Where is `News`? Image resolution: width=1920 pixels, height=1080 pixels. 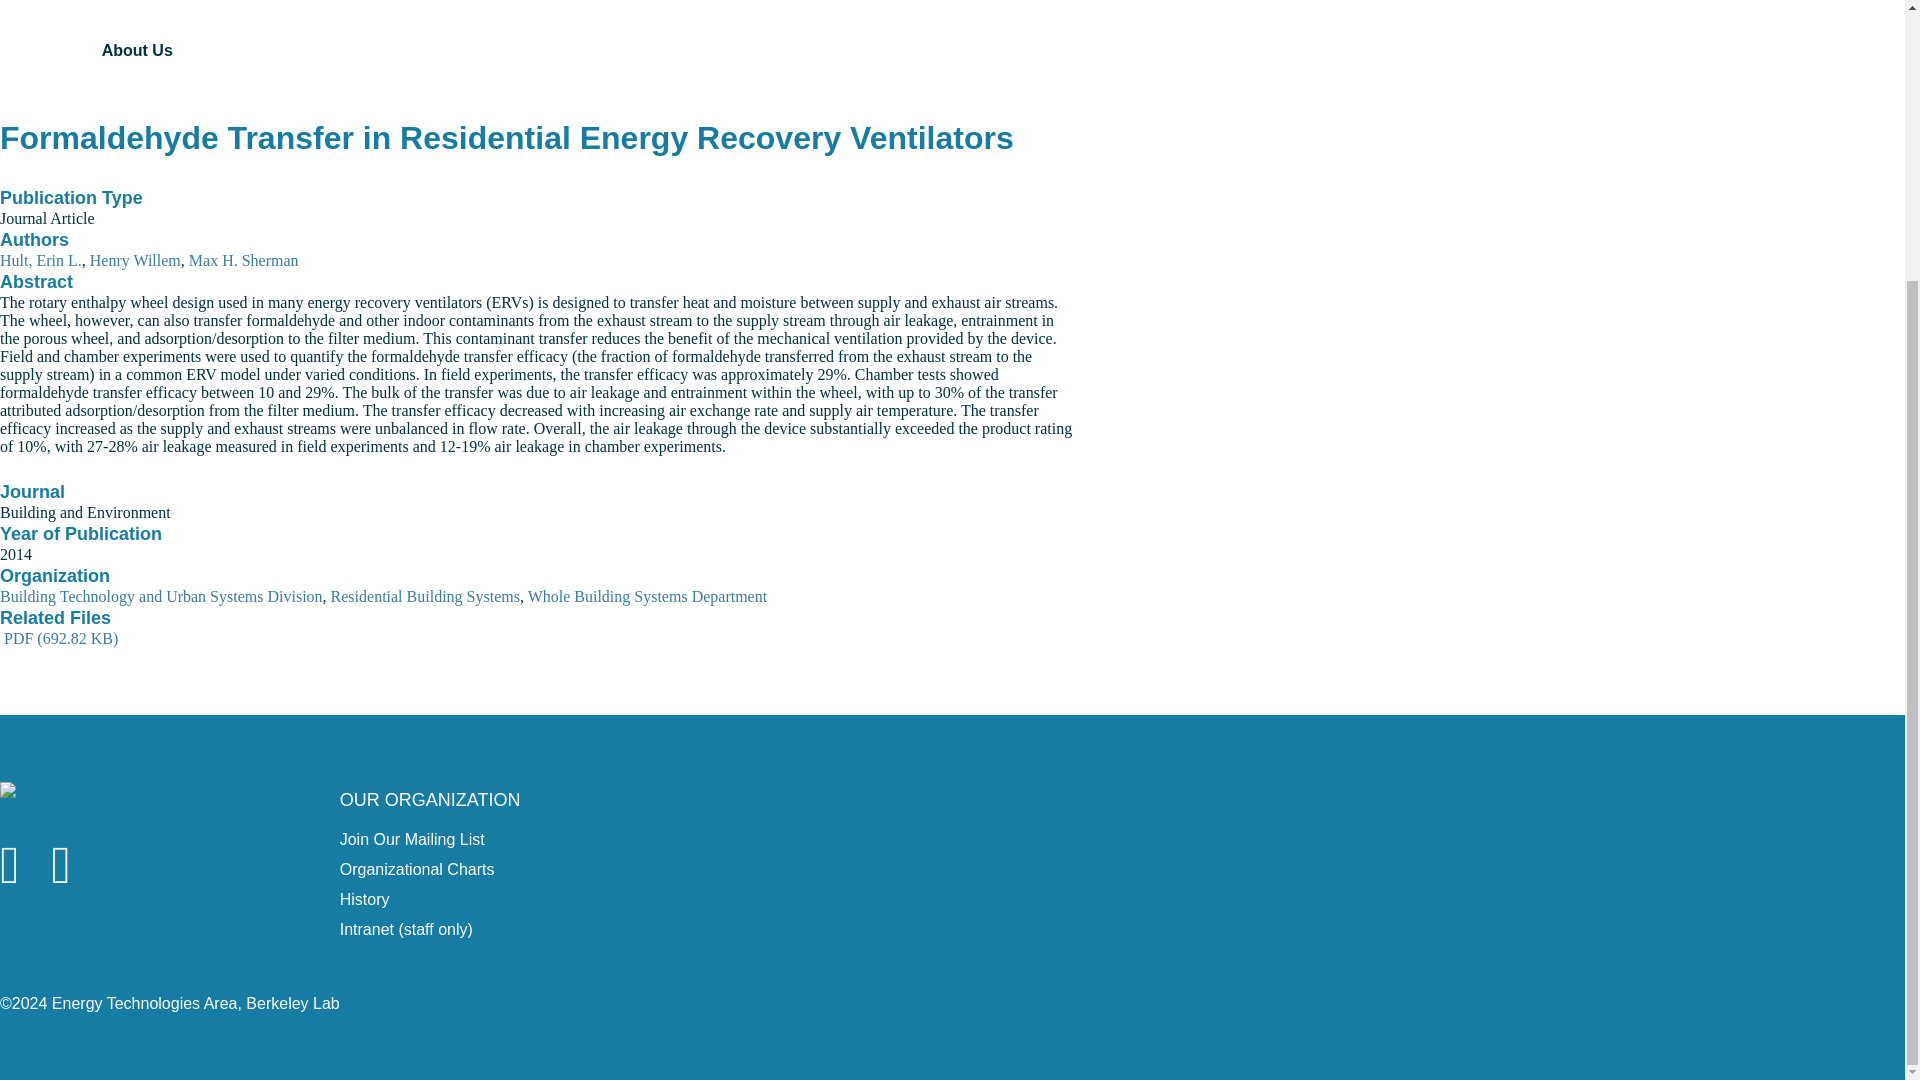 News is located at coordinates (175, 6).